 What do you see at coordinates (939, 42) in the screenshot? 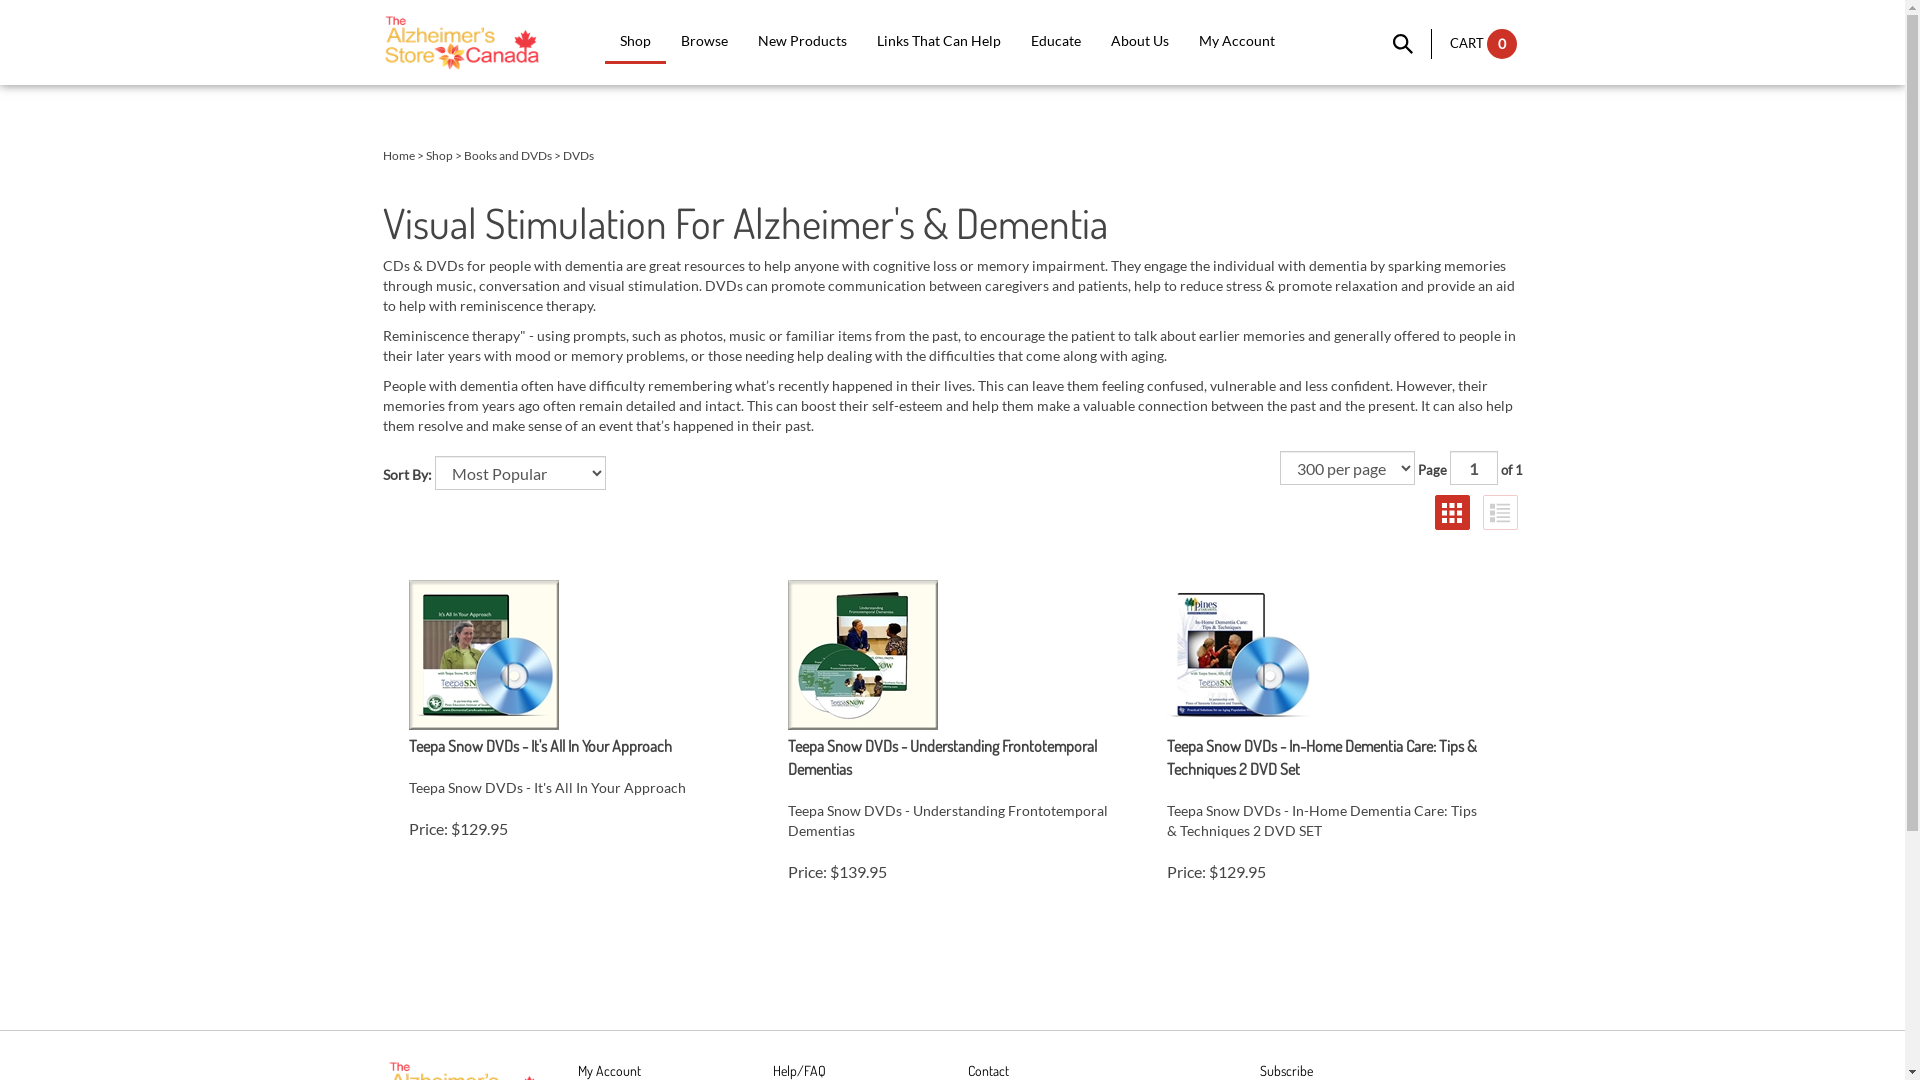
I see `Links That Can Help` at bounding box center [939, 42].